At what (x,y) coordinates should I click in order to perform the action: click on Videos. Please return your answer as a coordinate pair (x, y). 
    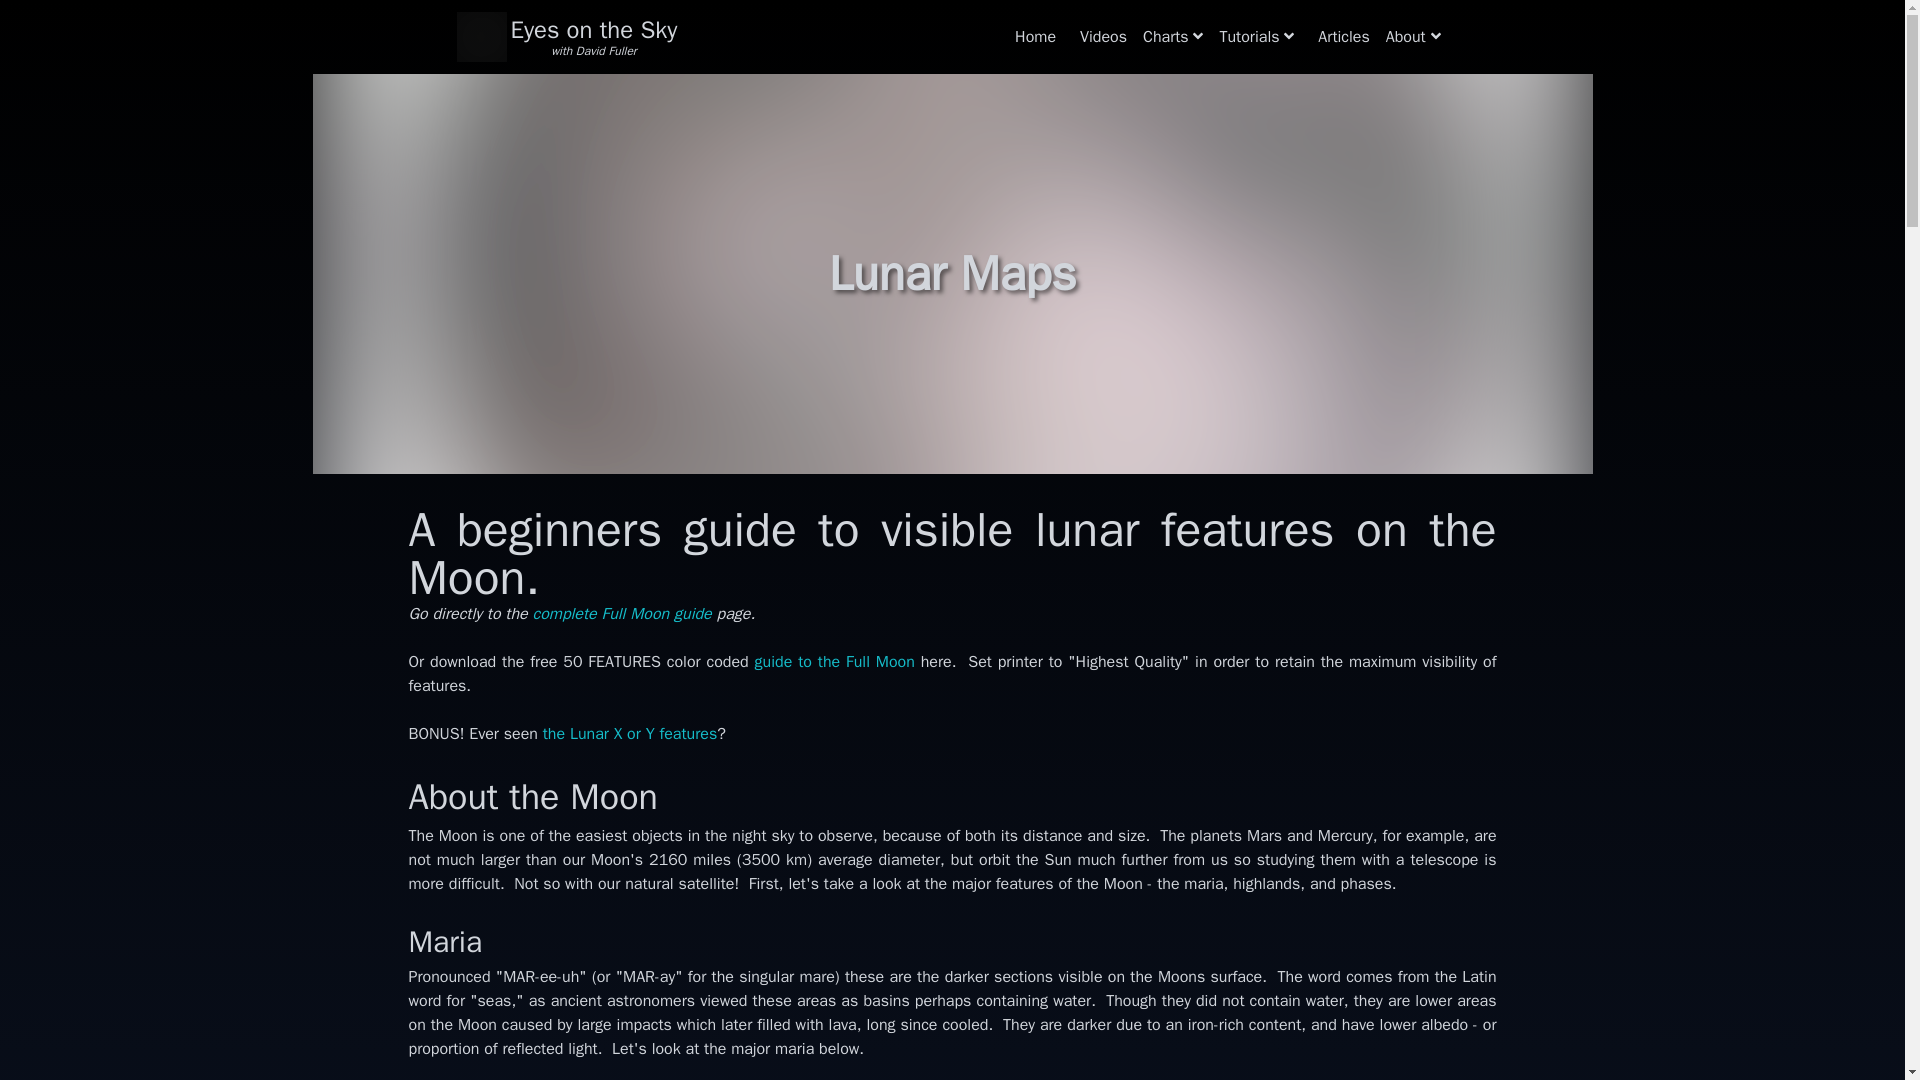
    Looking at the image, I should click on (1102, 36).